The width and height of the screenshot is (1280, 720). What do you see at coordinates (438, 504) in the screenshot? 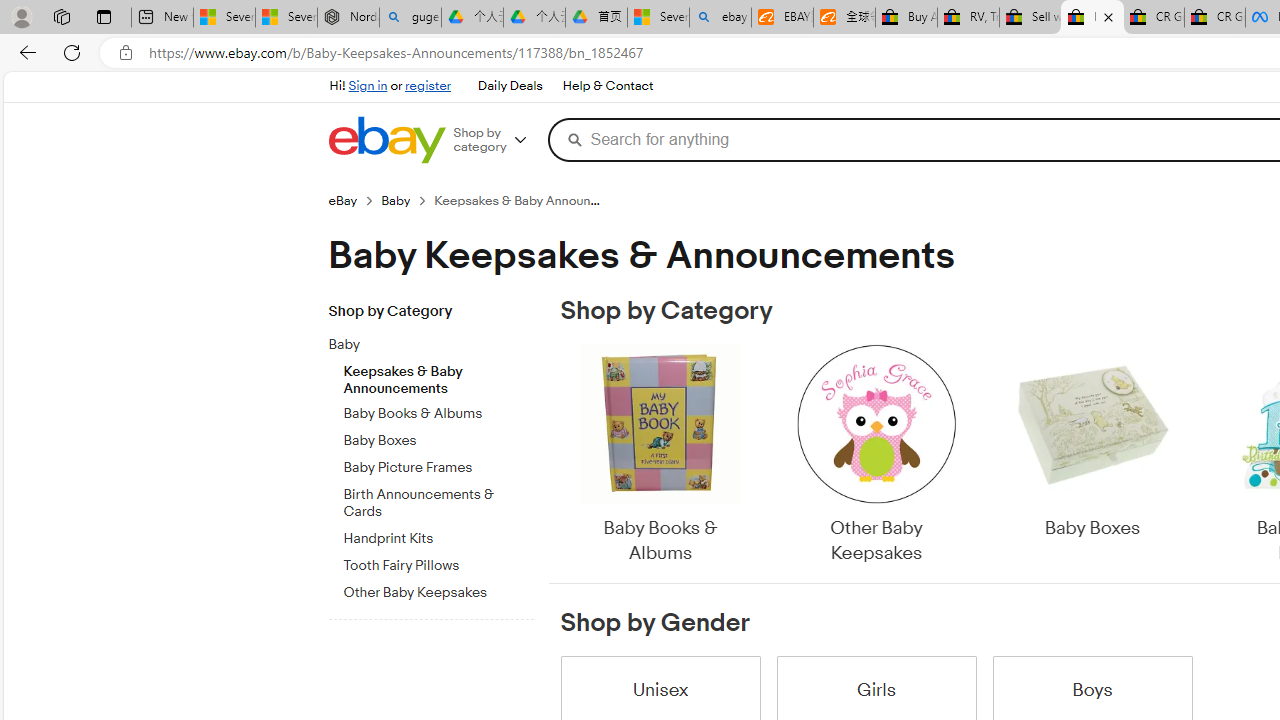
I see `Birth Announcements & Cards` at bounding box center [438, 504].